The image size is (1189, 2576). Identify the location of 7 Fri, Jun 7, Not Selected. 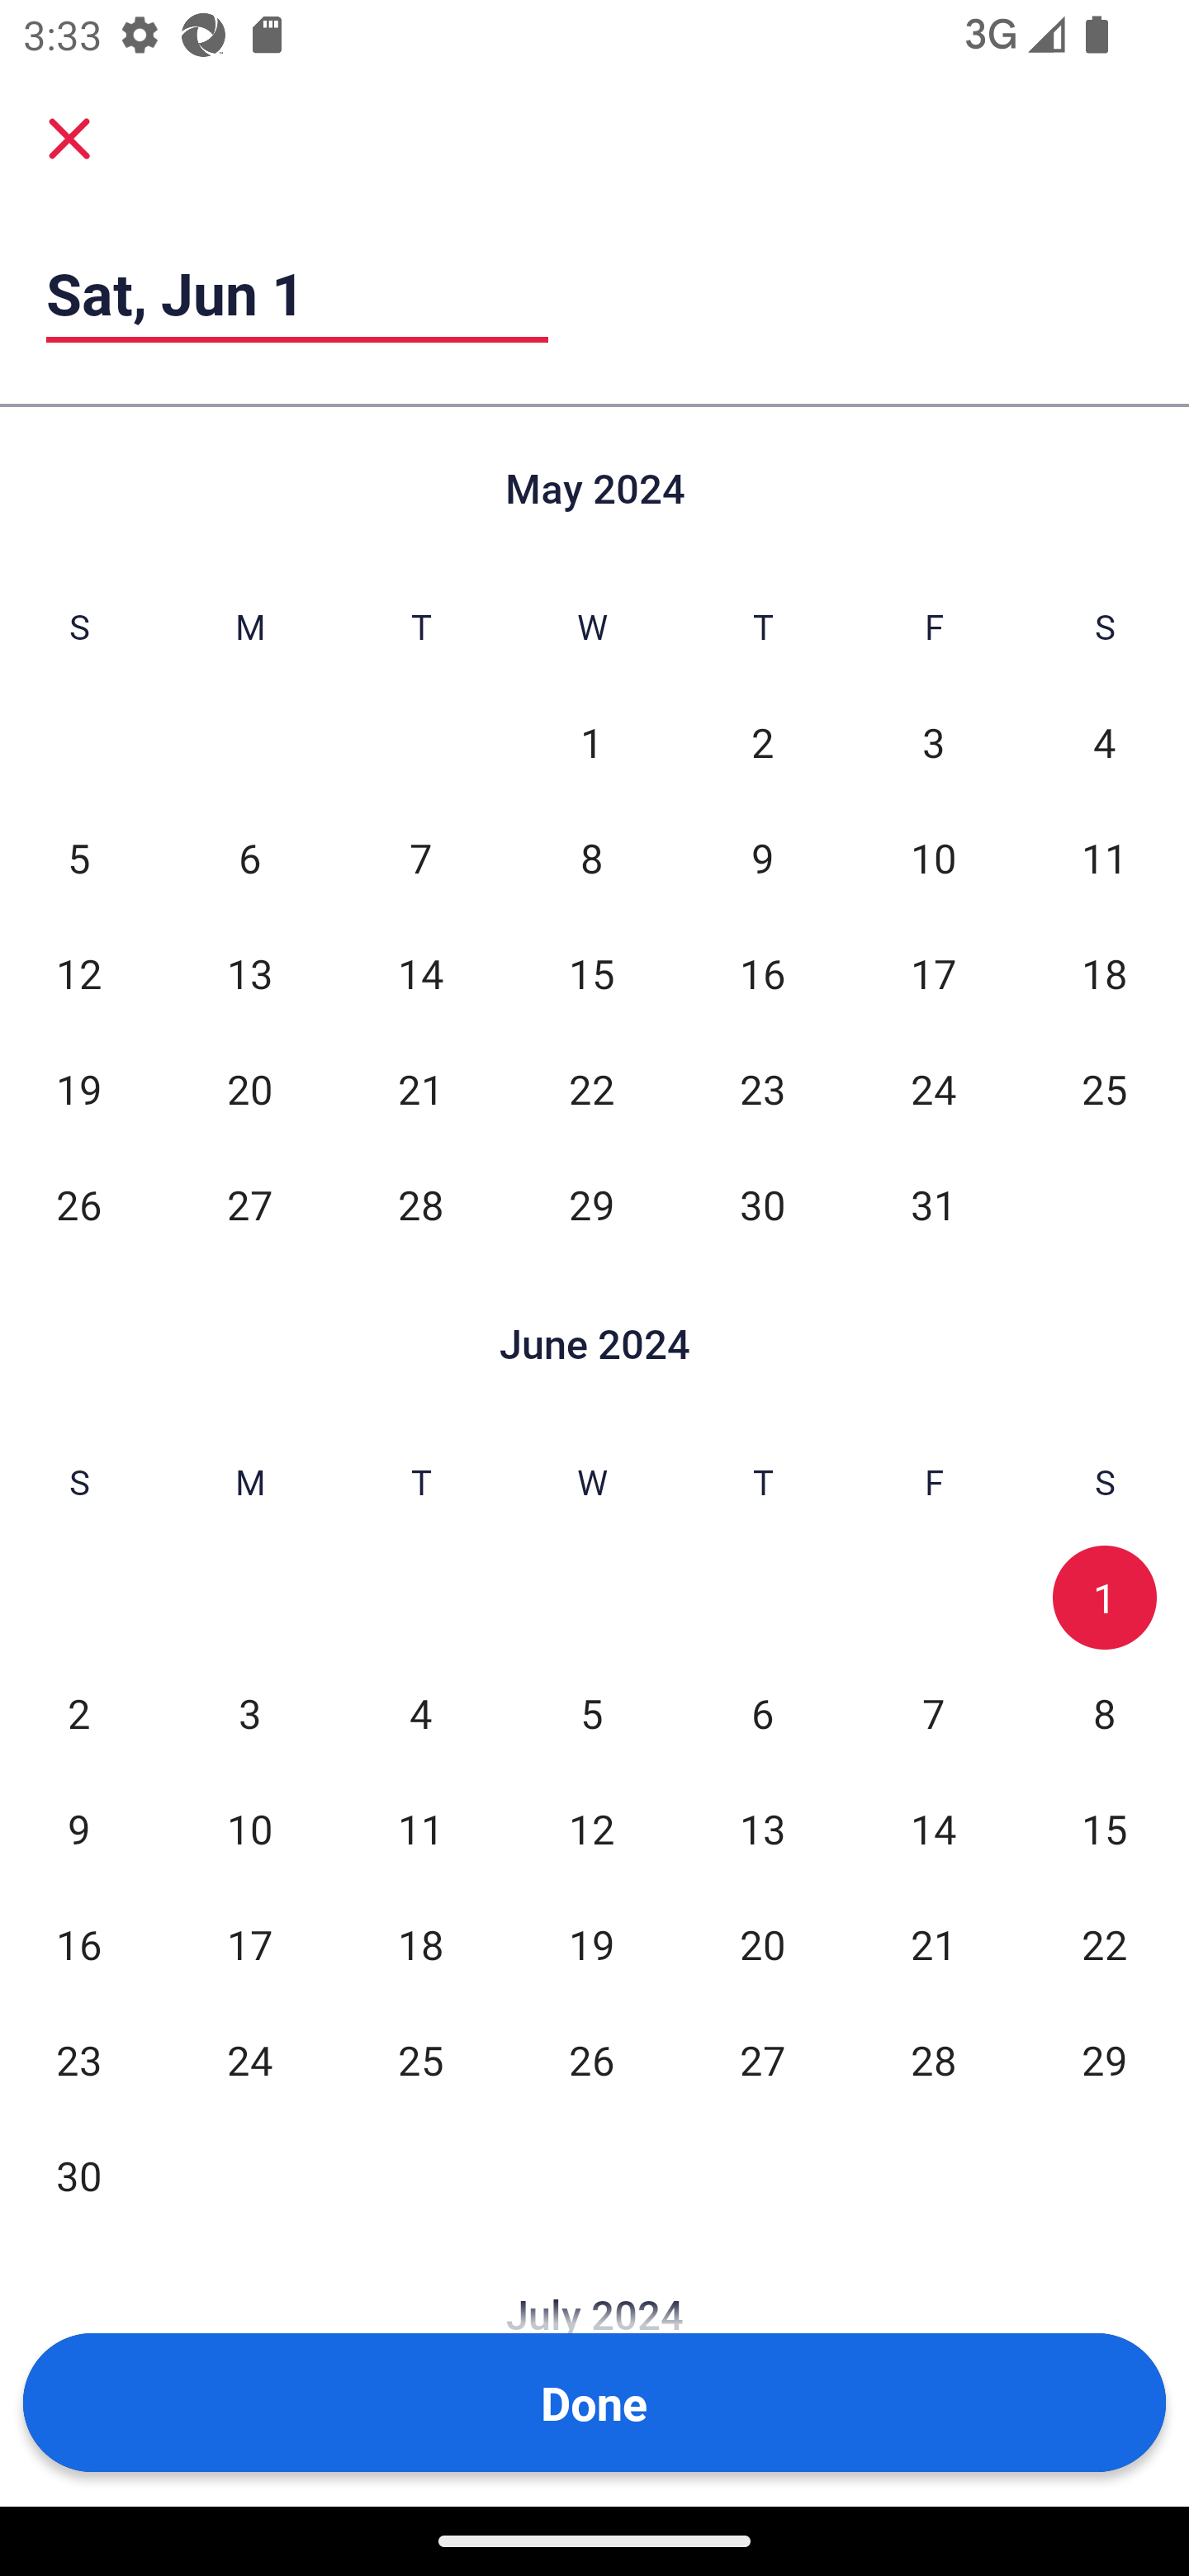
(933, 1714).